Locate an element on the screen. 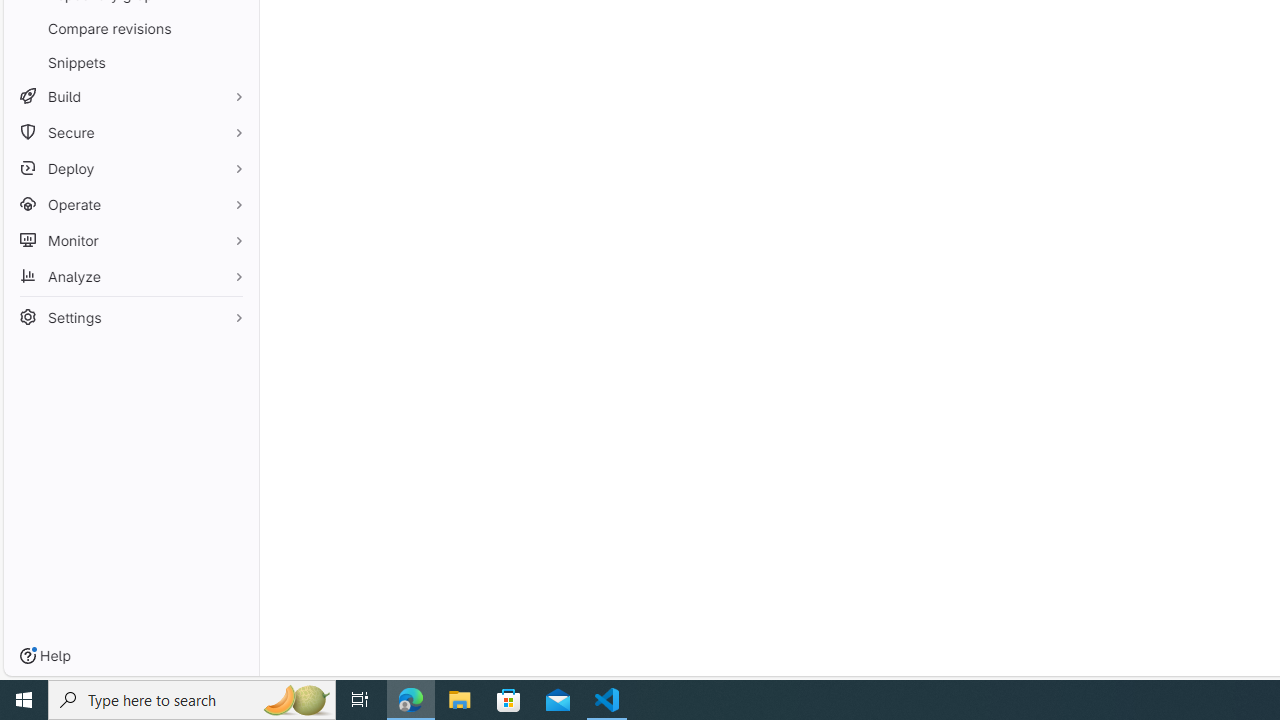  Operate is located at coordinates (130, 204).